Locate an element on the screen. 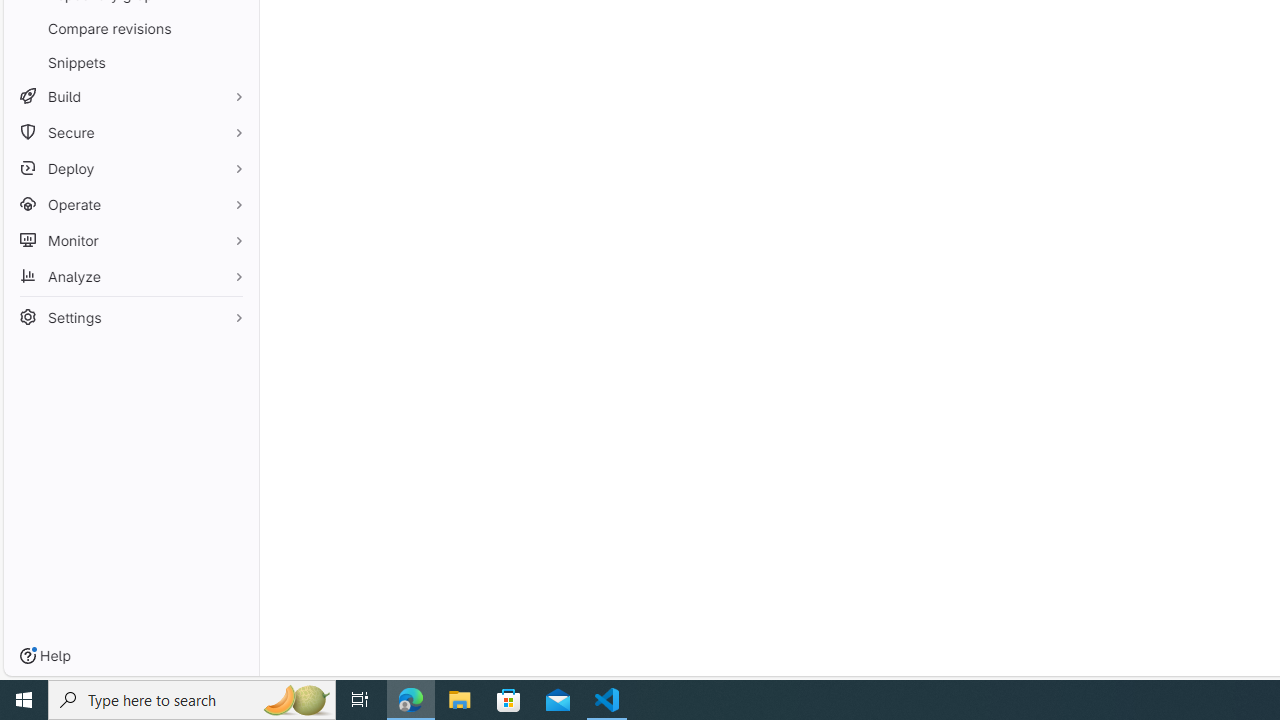  Operate is located at coordinates (130, 204).